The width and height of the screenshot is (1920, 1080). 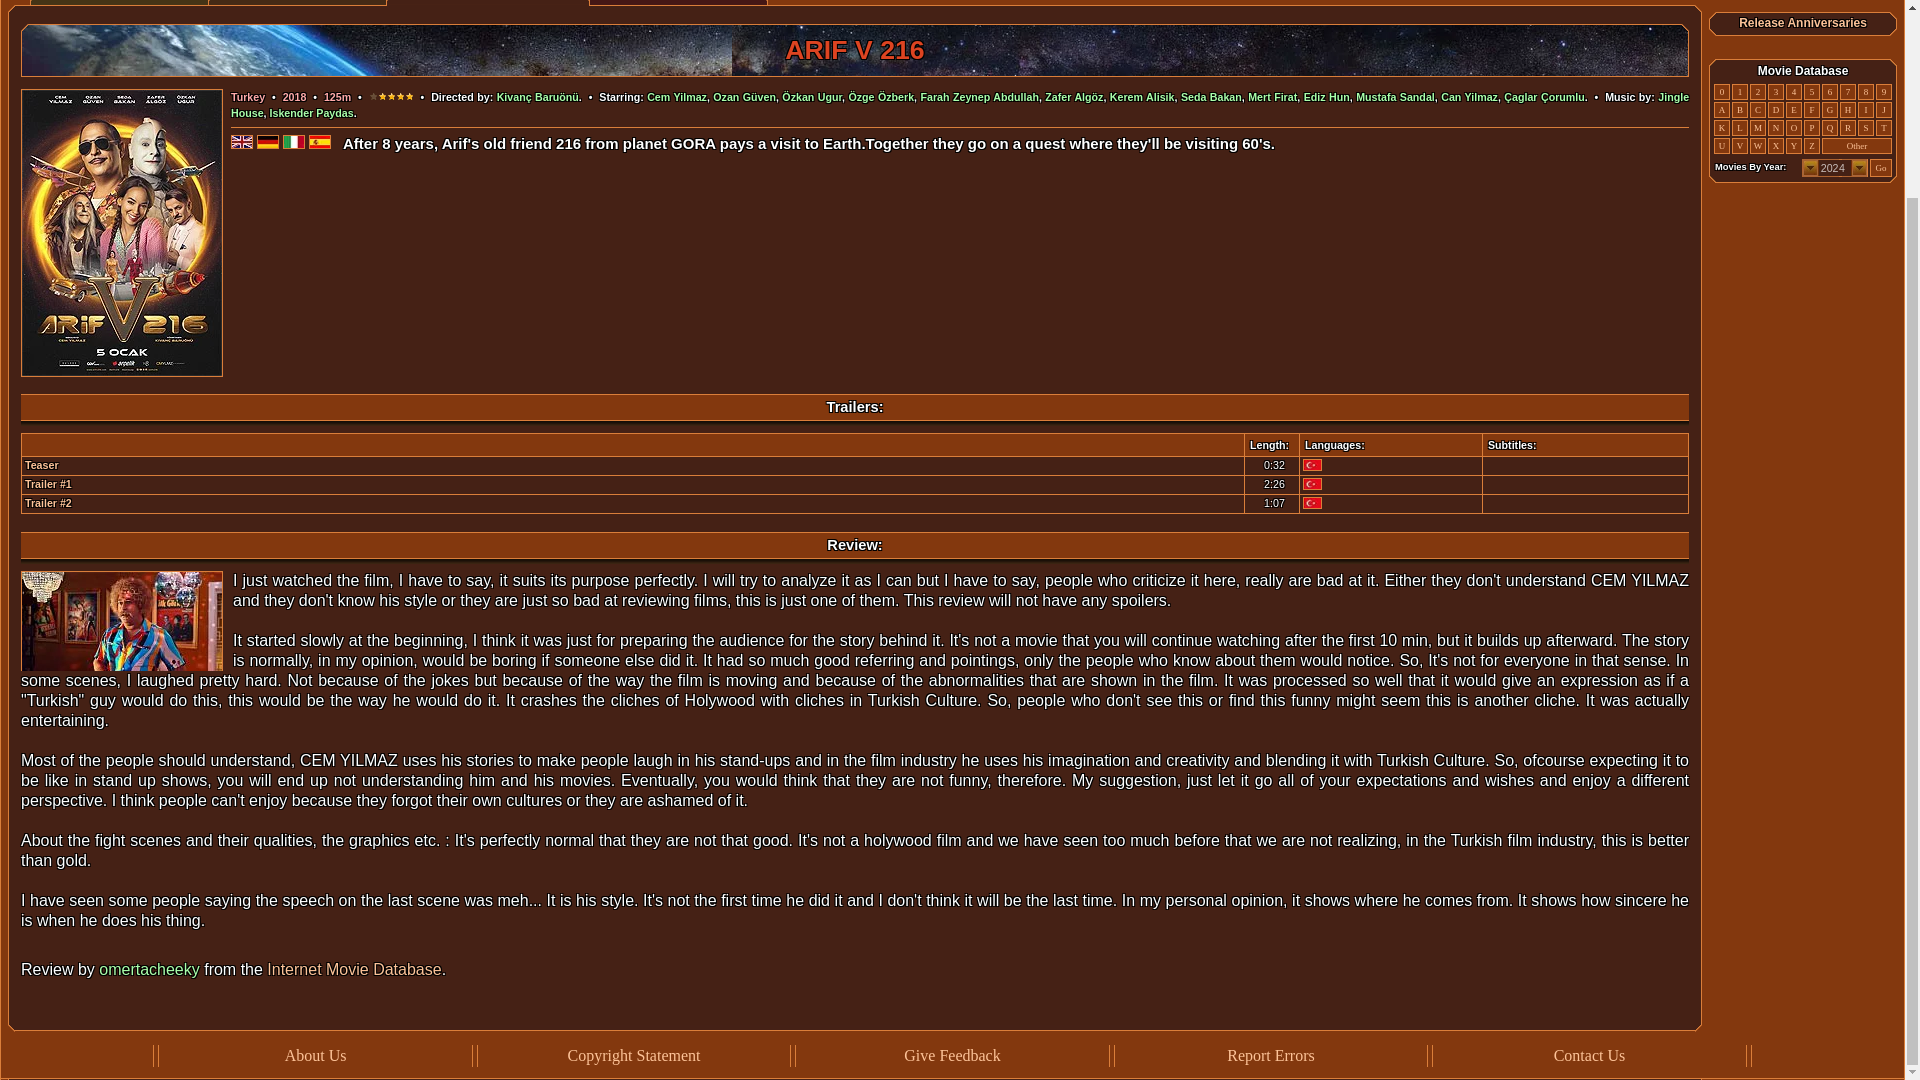 What do you see at coordinates (1312, 484) in the screenshot?
I see `Turkish` at bounding box center [1312, 484].